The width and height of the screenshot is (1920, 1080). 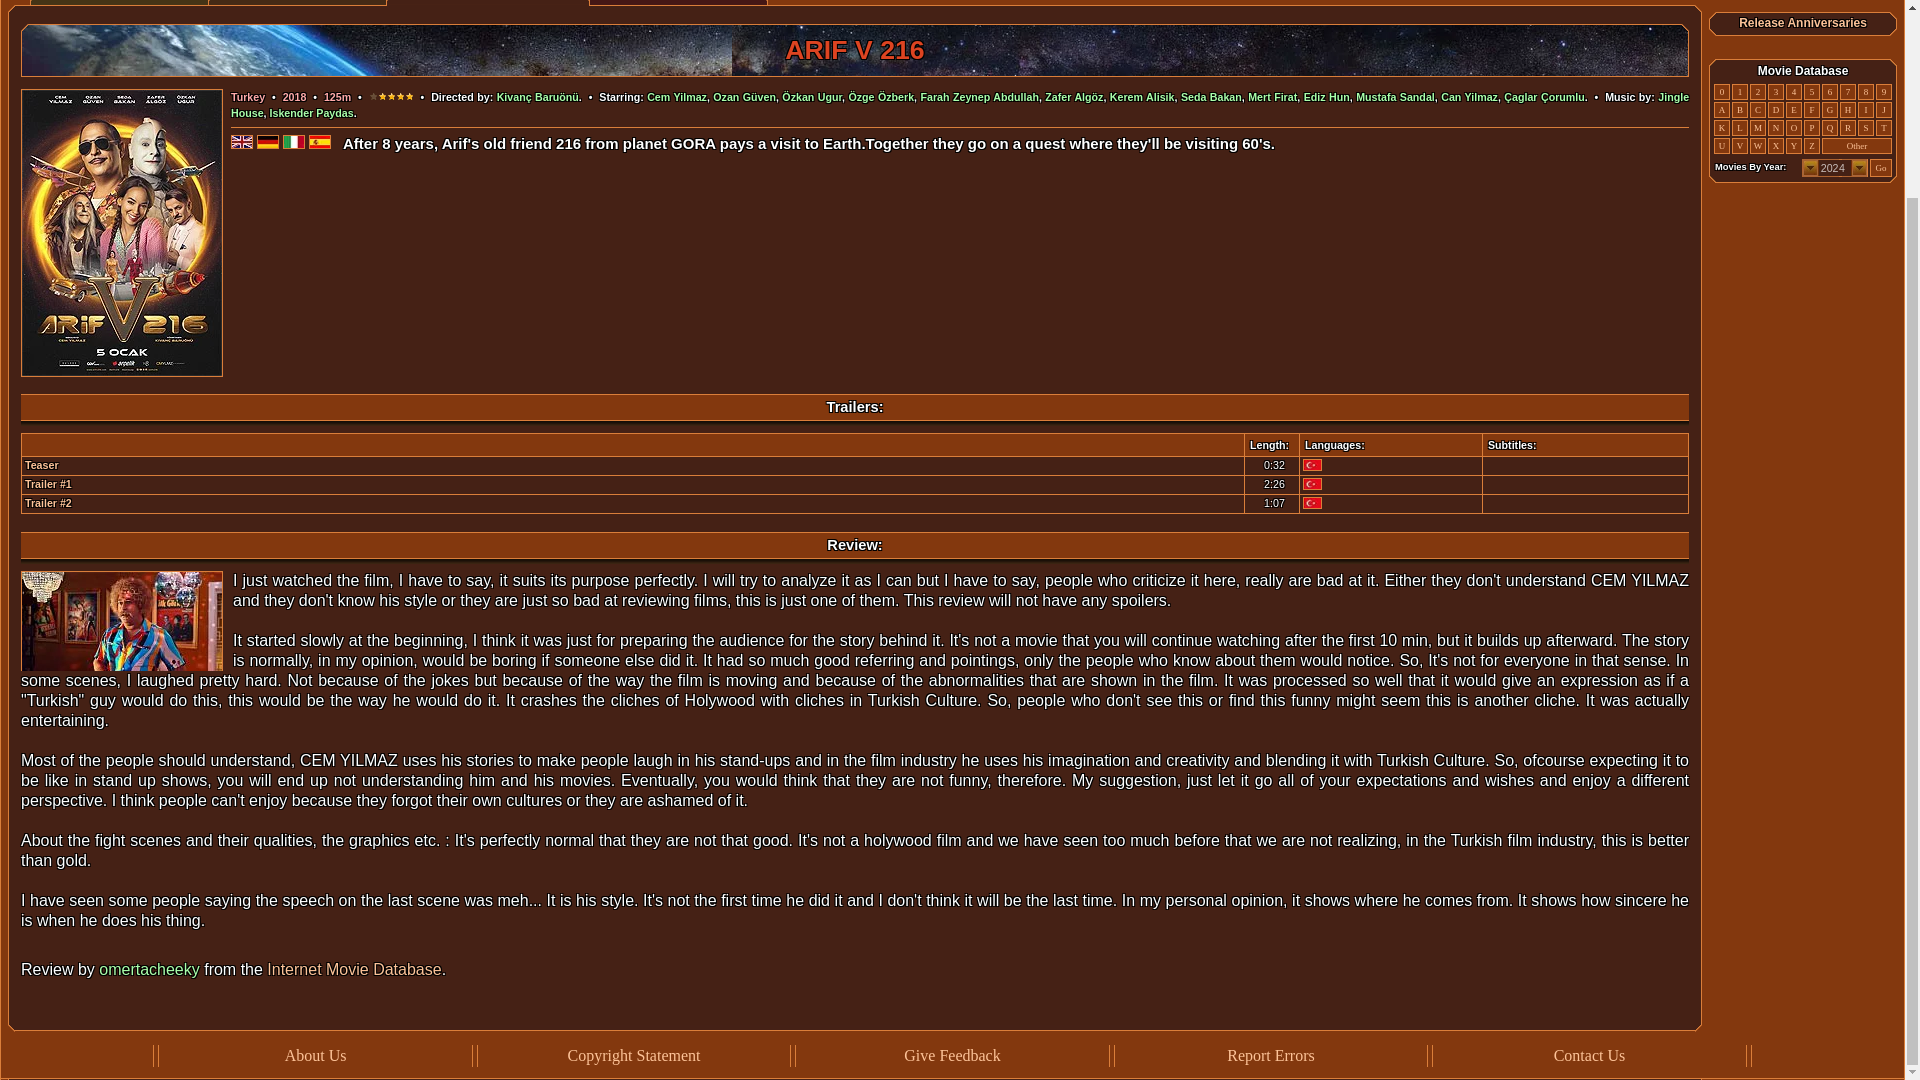 What do you see at coordinates (1312, 484) in the screenshot?
I see `Turkish` at bounding box center [1312, 484].